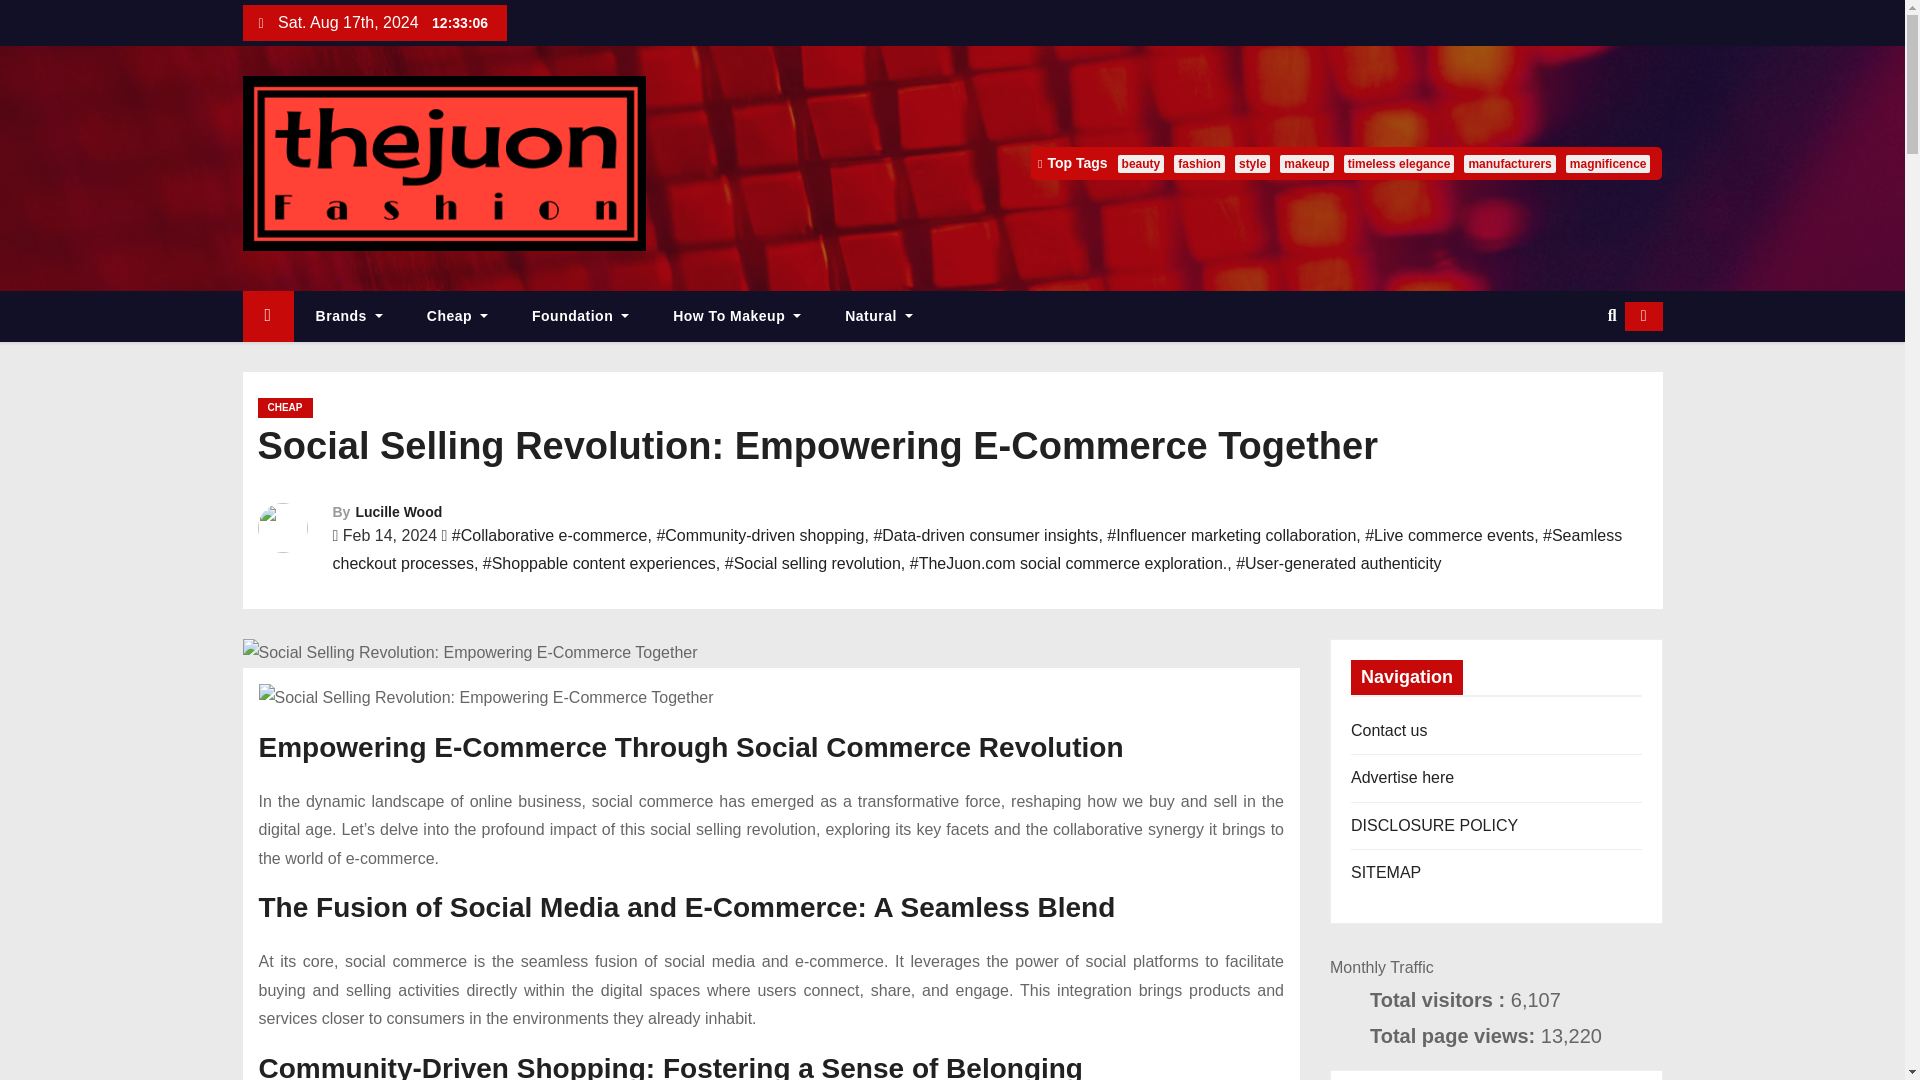 The image size is (1920, 1080). What do you see at coordinates (458, 316) in the screenshot?
I see `Cheap` at bounding box center [458, 316].